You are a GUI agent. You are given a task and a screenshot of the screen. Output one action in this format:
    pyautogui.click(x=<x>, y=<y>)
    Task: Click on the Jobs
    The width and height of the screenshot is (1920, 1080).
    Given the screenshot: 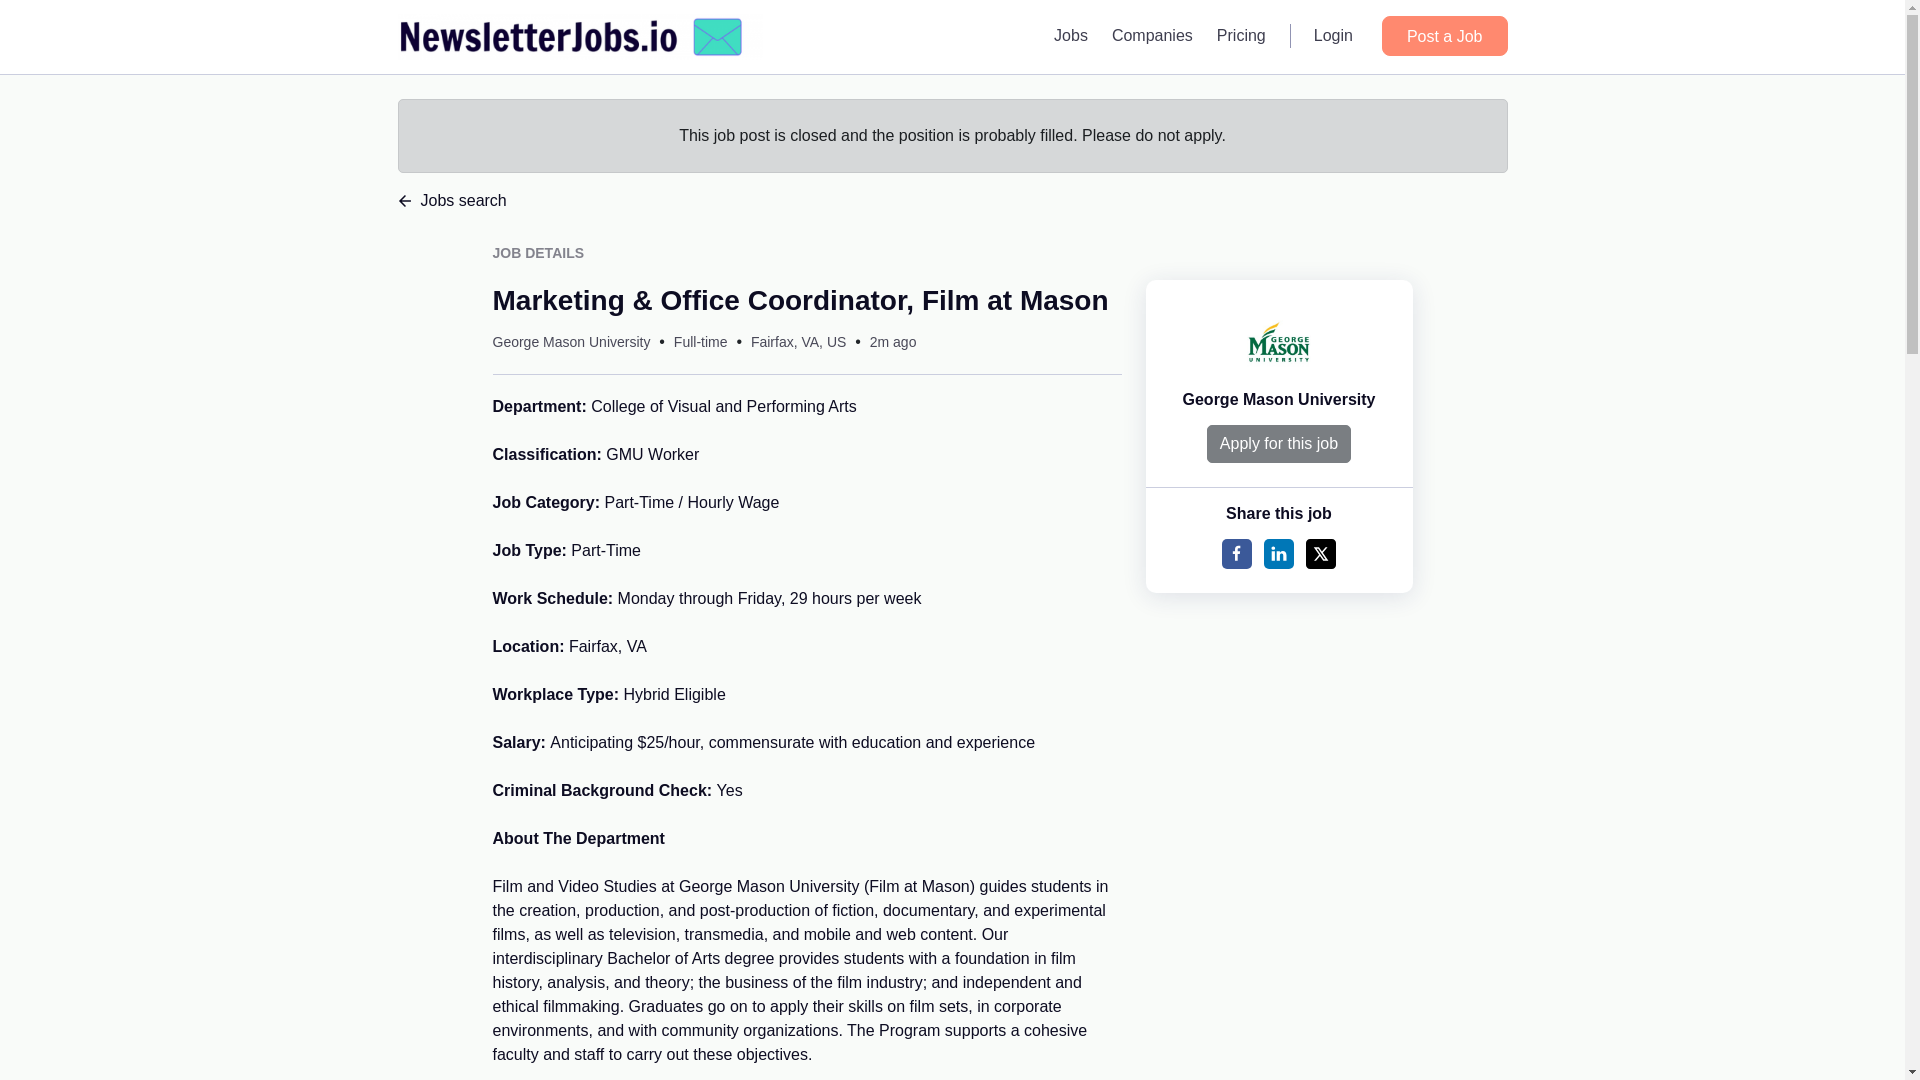 What is the action you would take?
    pyautogui.click(x=1071, y=35)
    